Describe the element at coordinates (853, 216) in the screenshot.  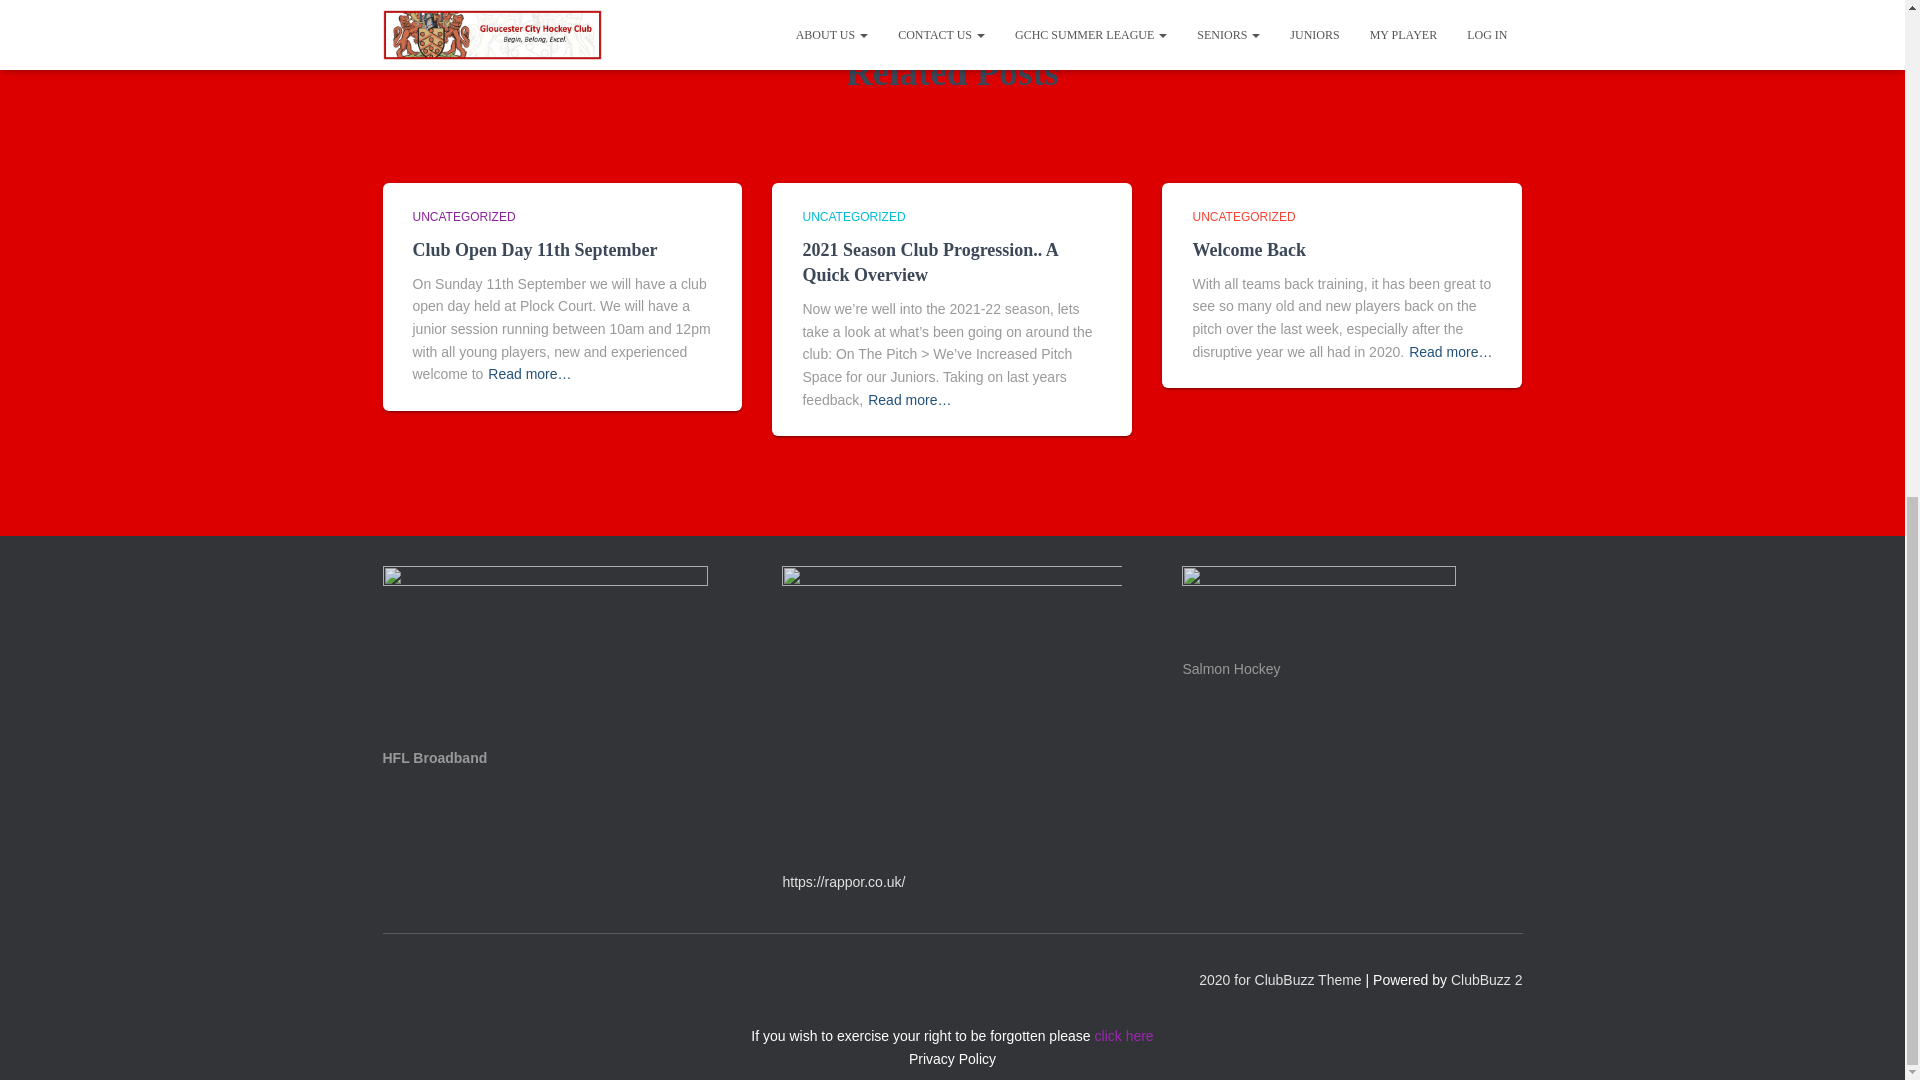
I see `UNCATEGORIZED` at that location.